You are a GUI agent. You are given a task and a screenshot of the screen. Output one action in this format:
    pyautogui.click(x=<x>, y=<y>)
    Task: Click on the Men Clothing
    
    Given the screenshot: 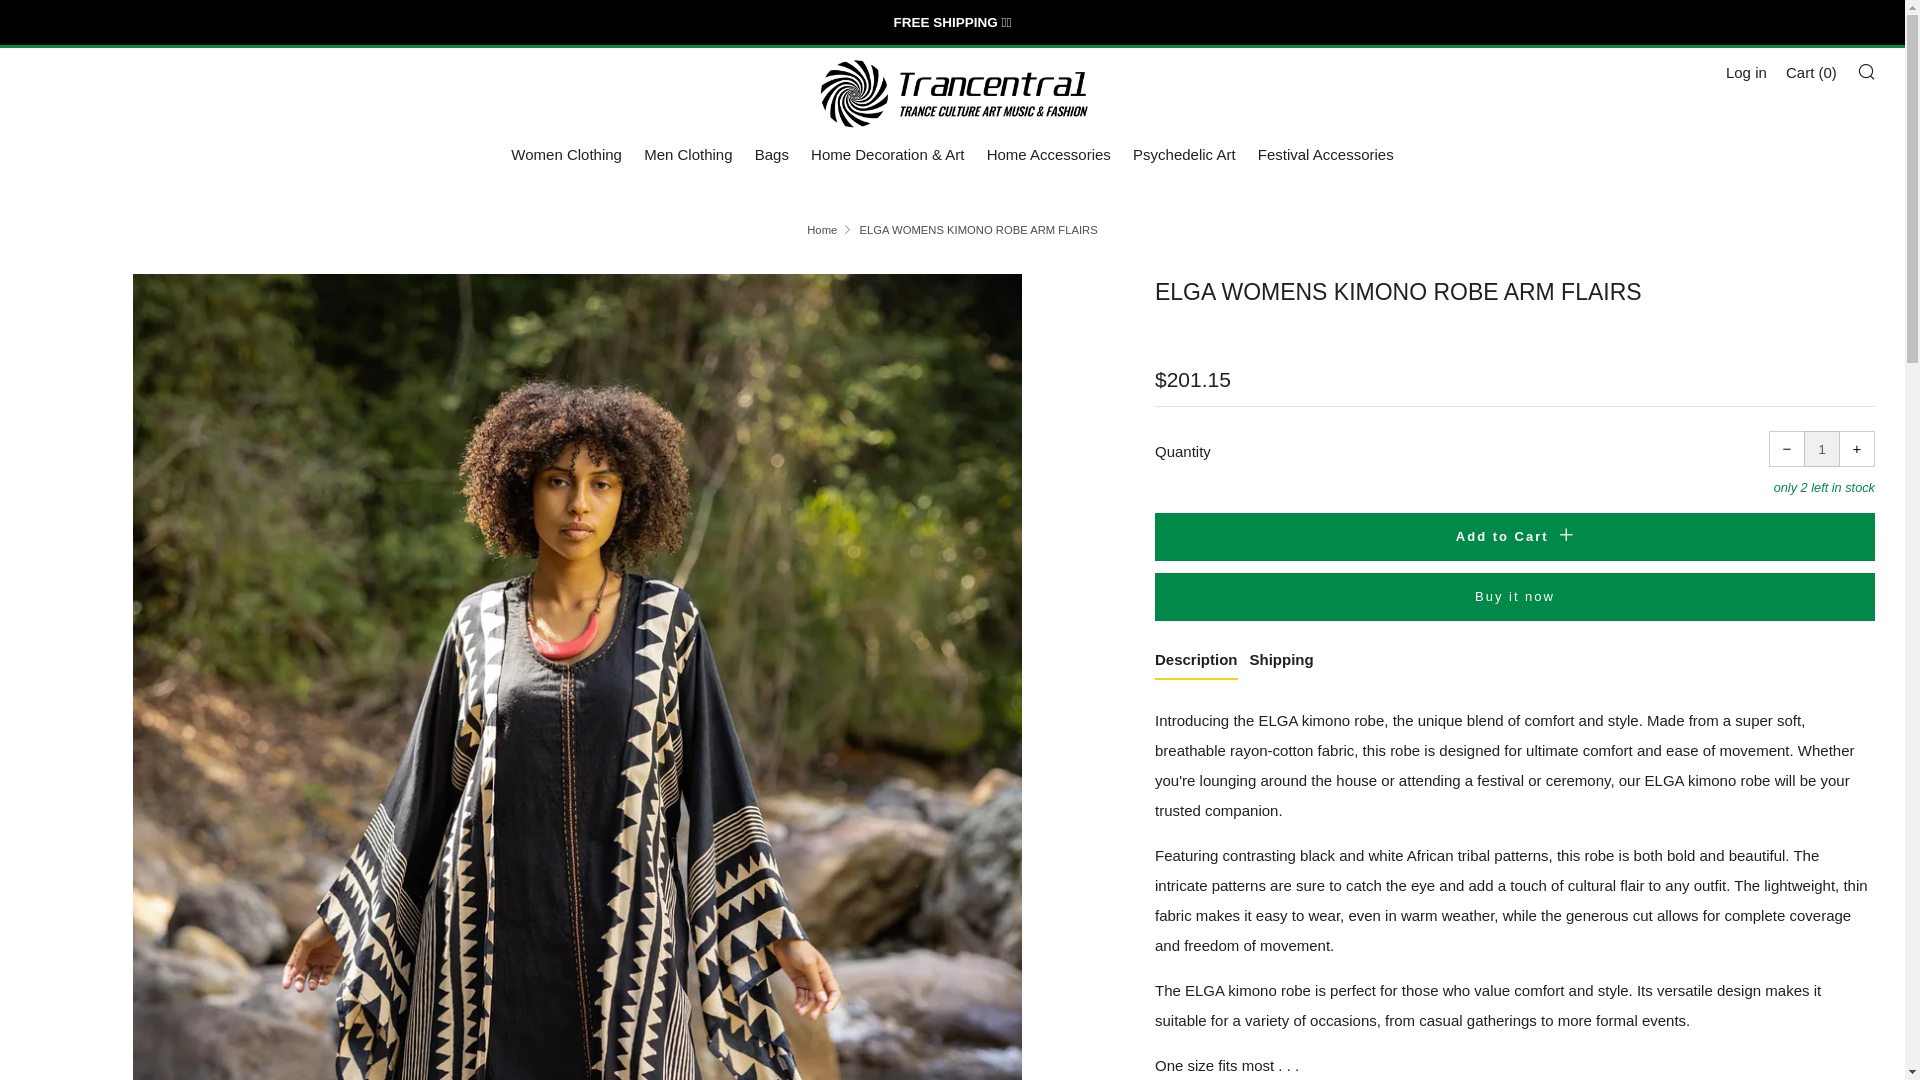 What is the action you would take?
    pyautogui.click(x=687, y=154)
    